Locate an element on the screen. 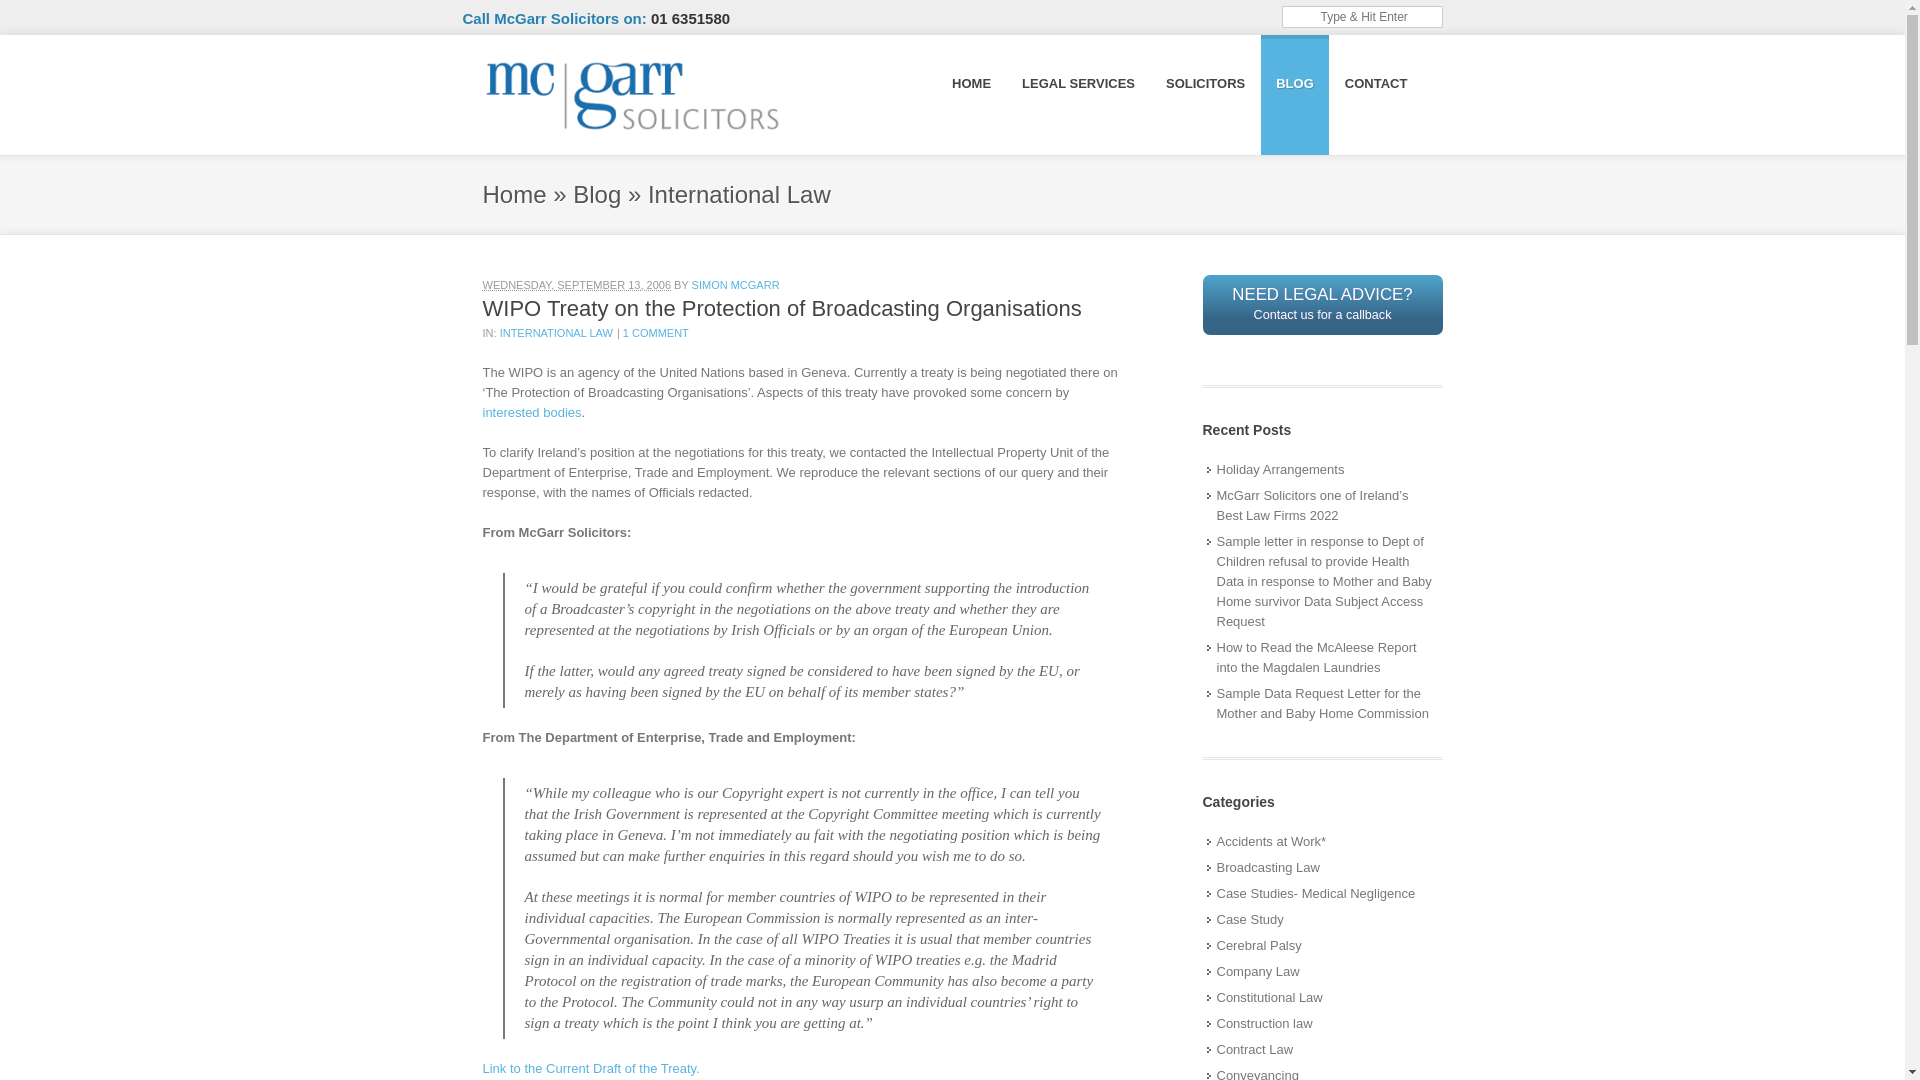 The image size is (1920, 1080). Holiday Arrangements is located at coordinates (1276, 469).